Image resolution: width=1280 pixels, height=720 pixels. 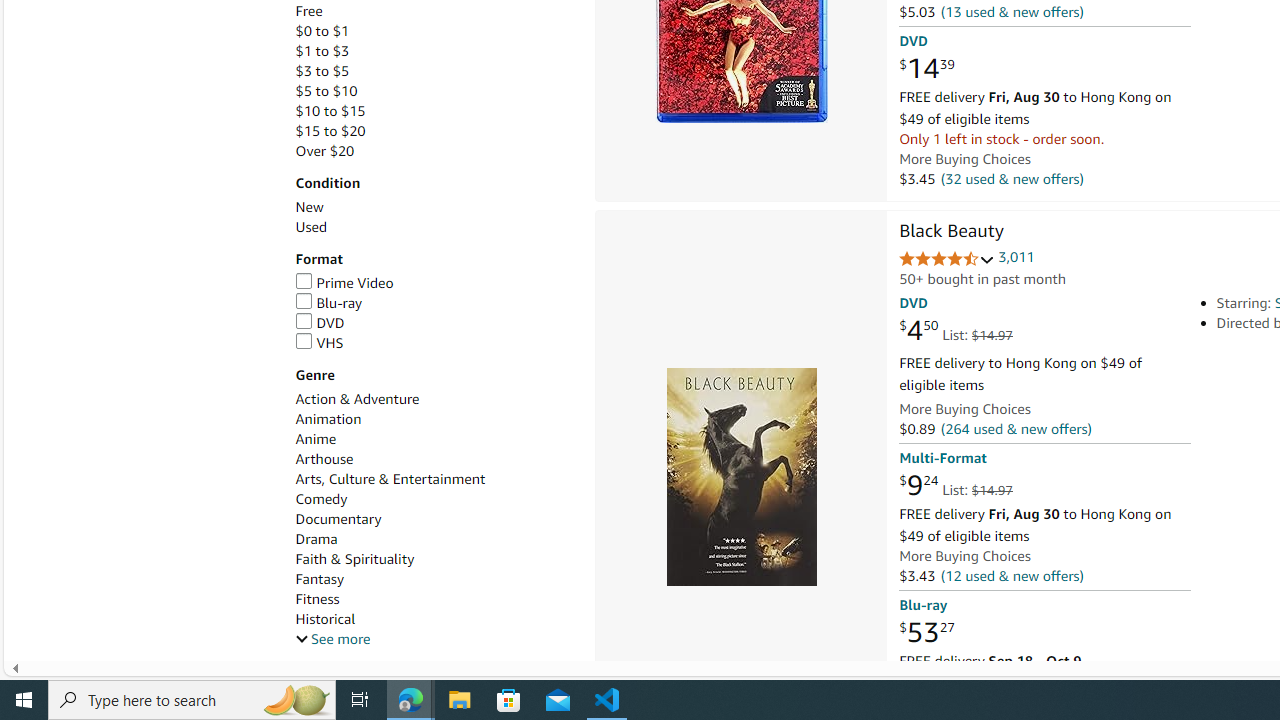 What do you see at coordinates (326, 91) in the screenshot?
I see `$5 to $10` at bounding box center [326, 91].